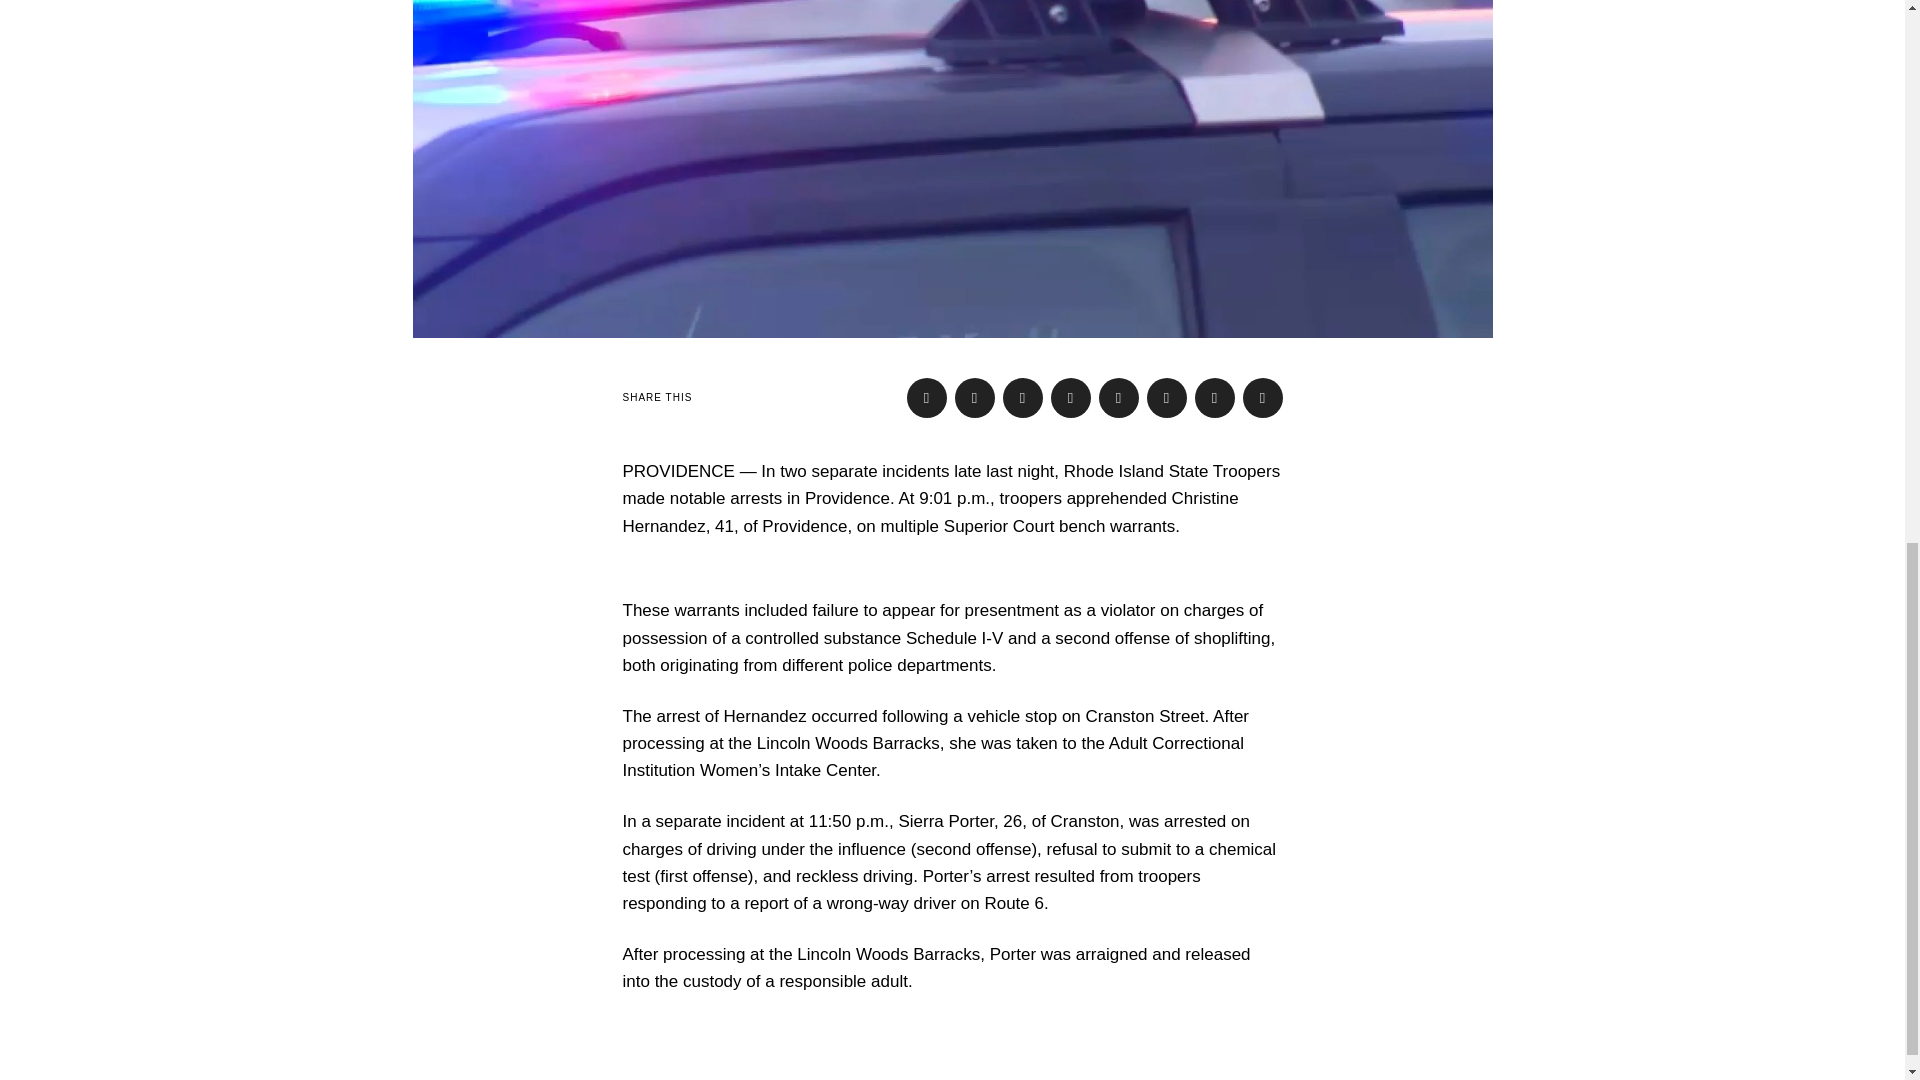 Image resolution: width=1920 pixels, height=1080 pixels. I want to click on Pinterest, so click(1070, 398).